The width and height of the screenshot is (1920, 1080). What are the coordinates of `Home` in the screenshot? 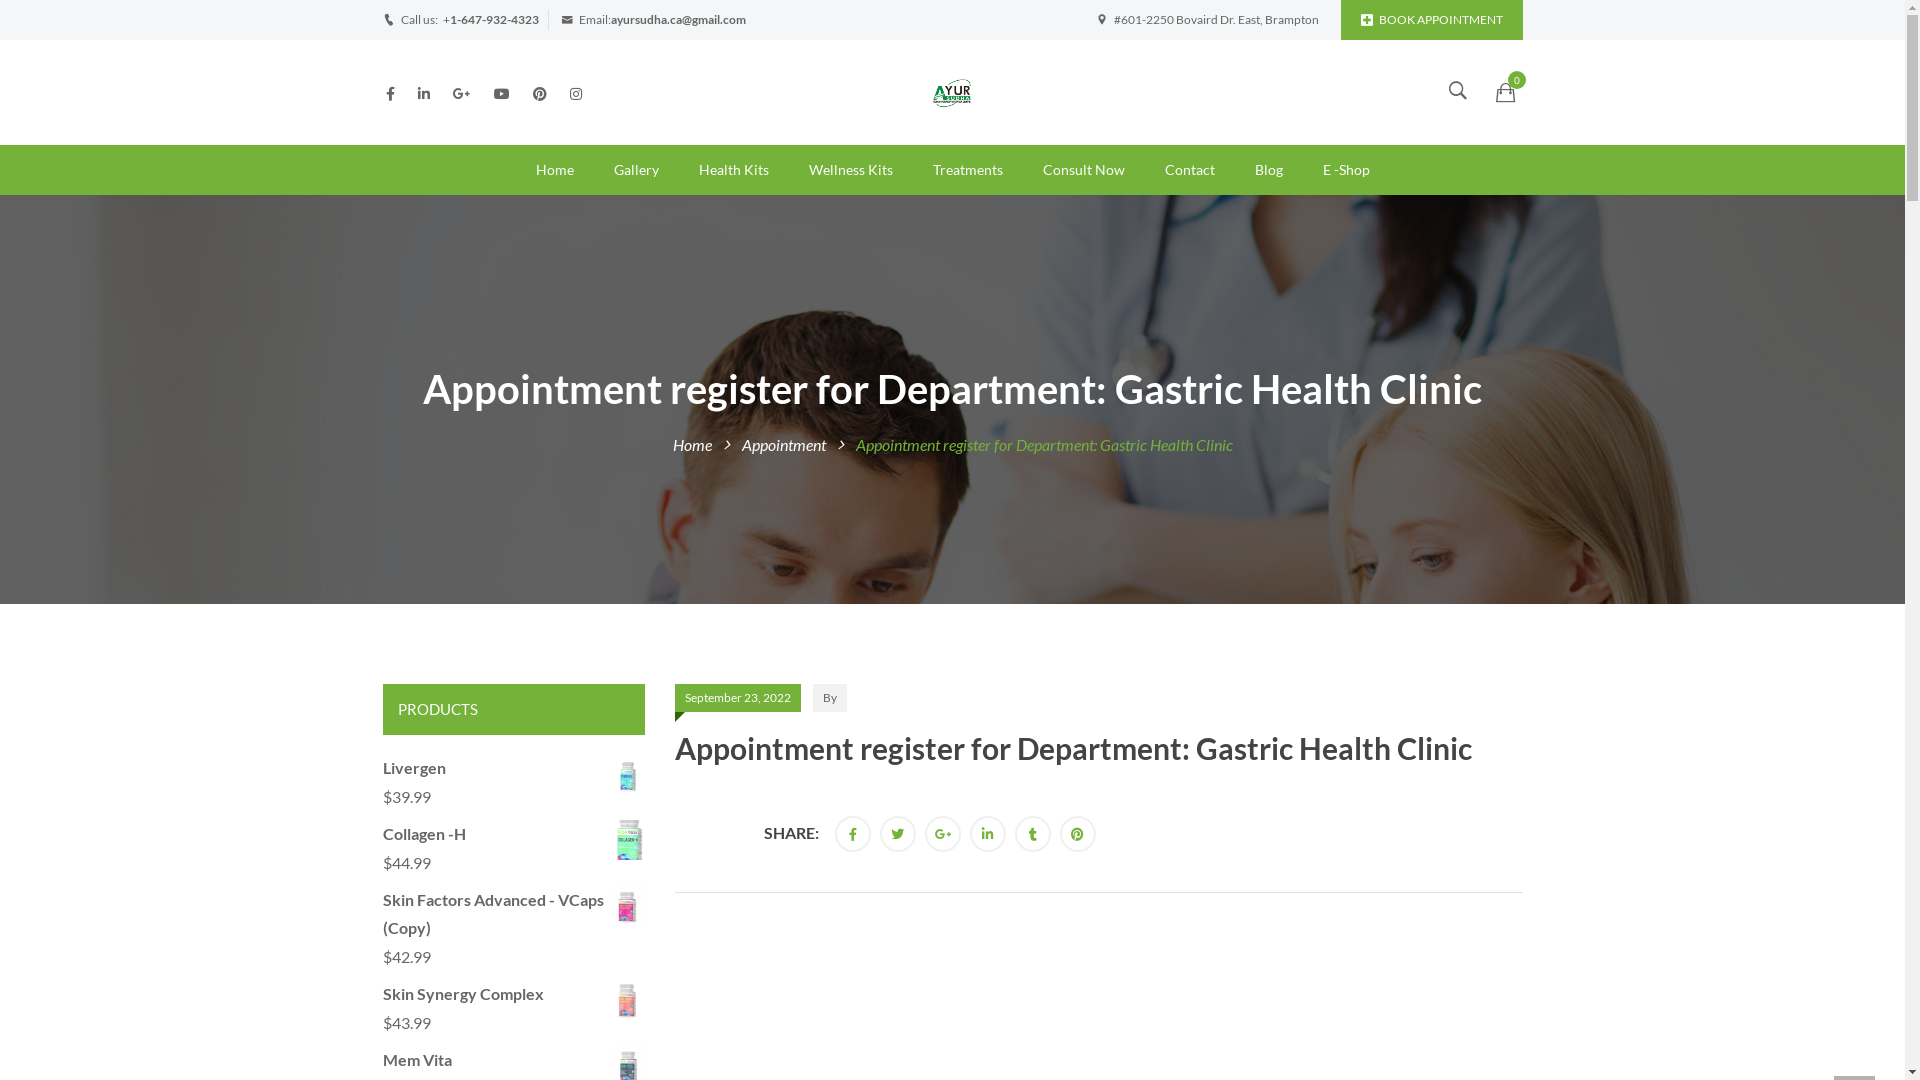 It's located at (692, 444).